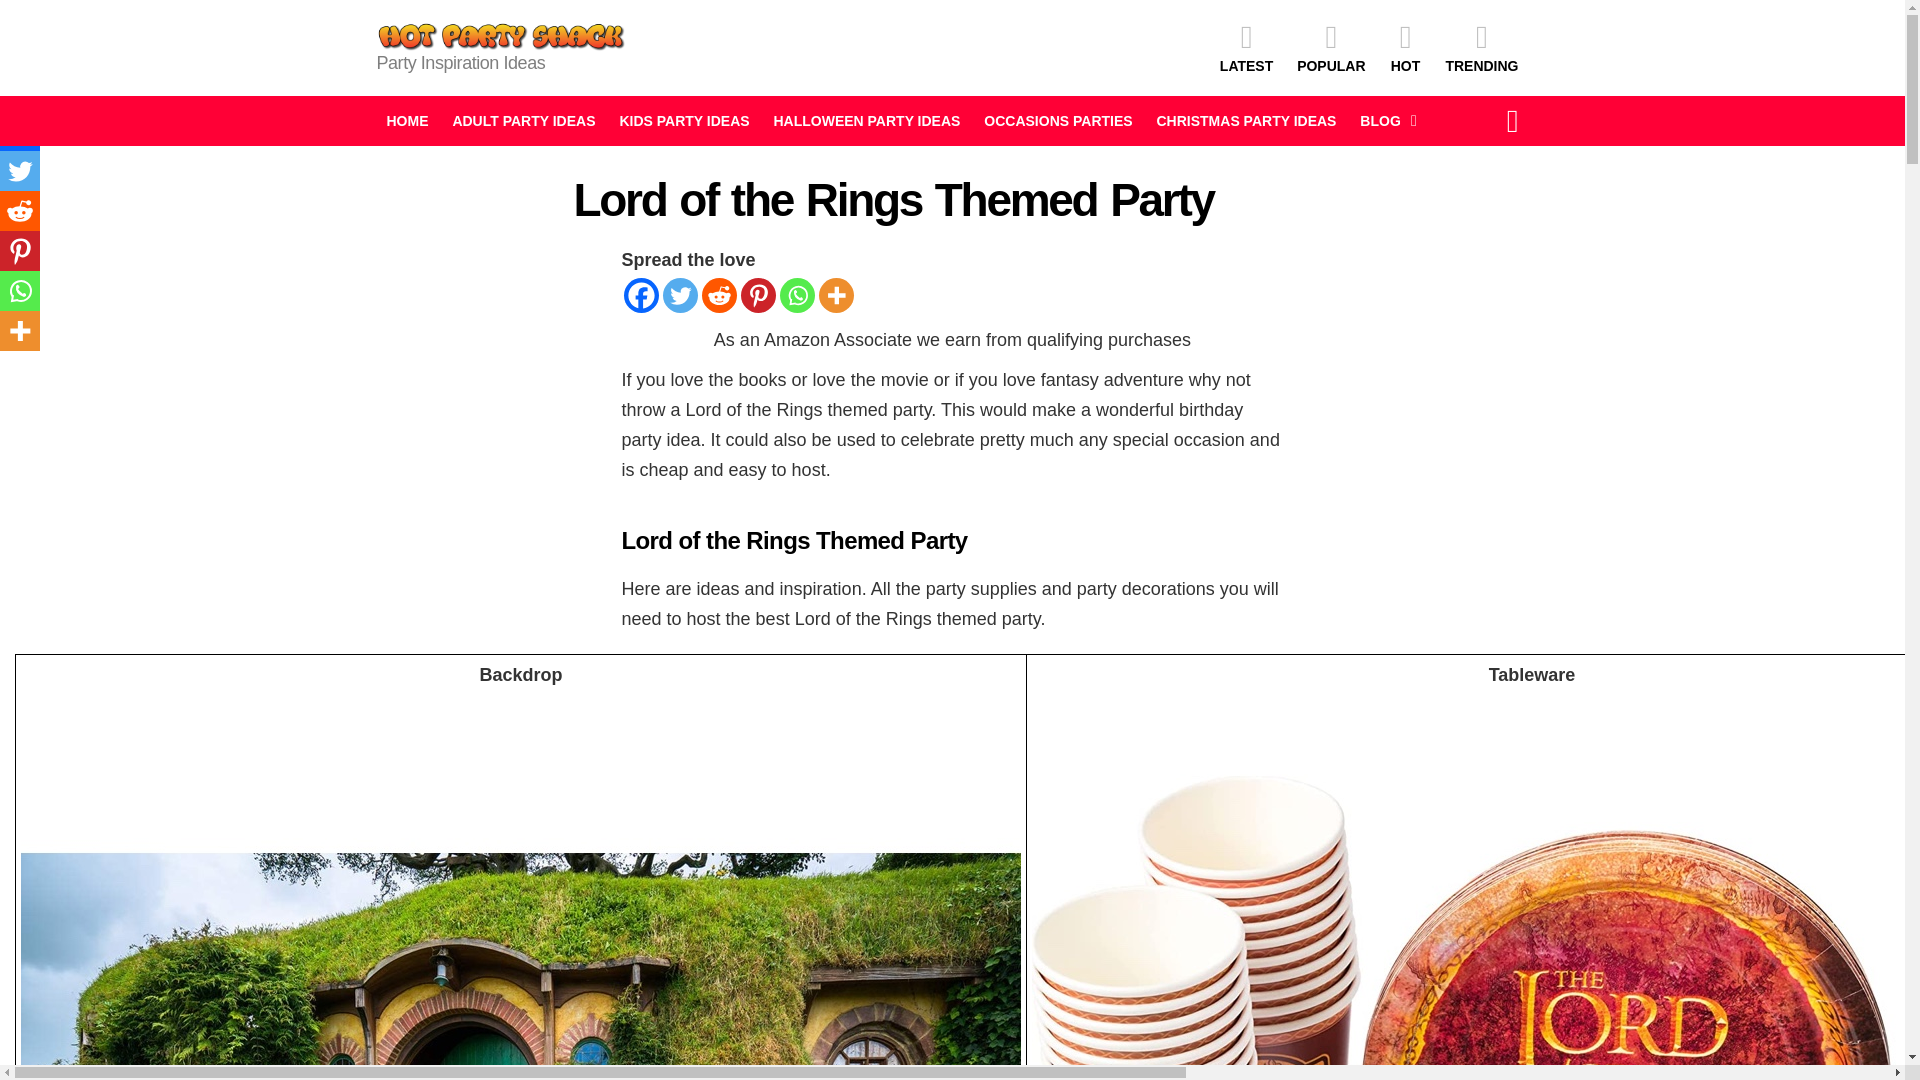 The image size is (1920, 1080). I want to click on Twitter, so click(679, 295).